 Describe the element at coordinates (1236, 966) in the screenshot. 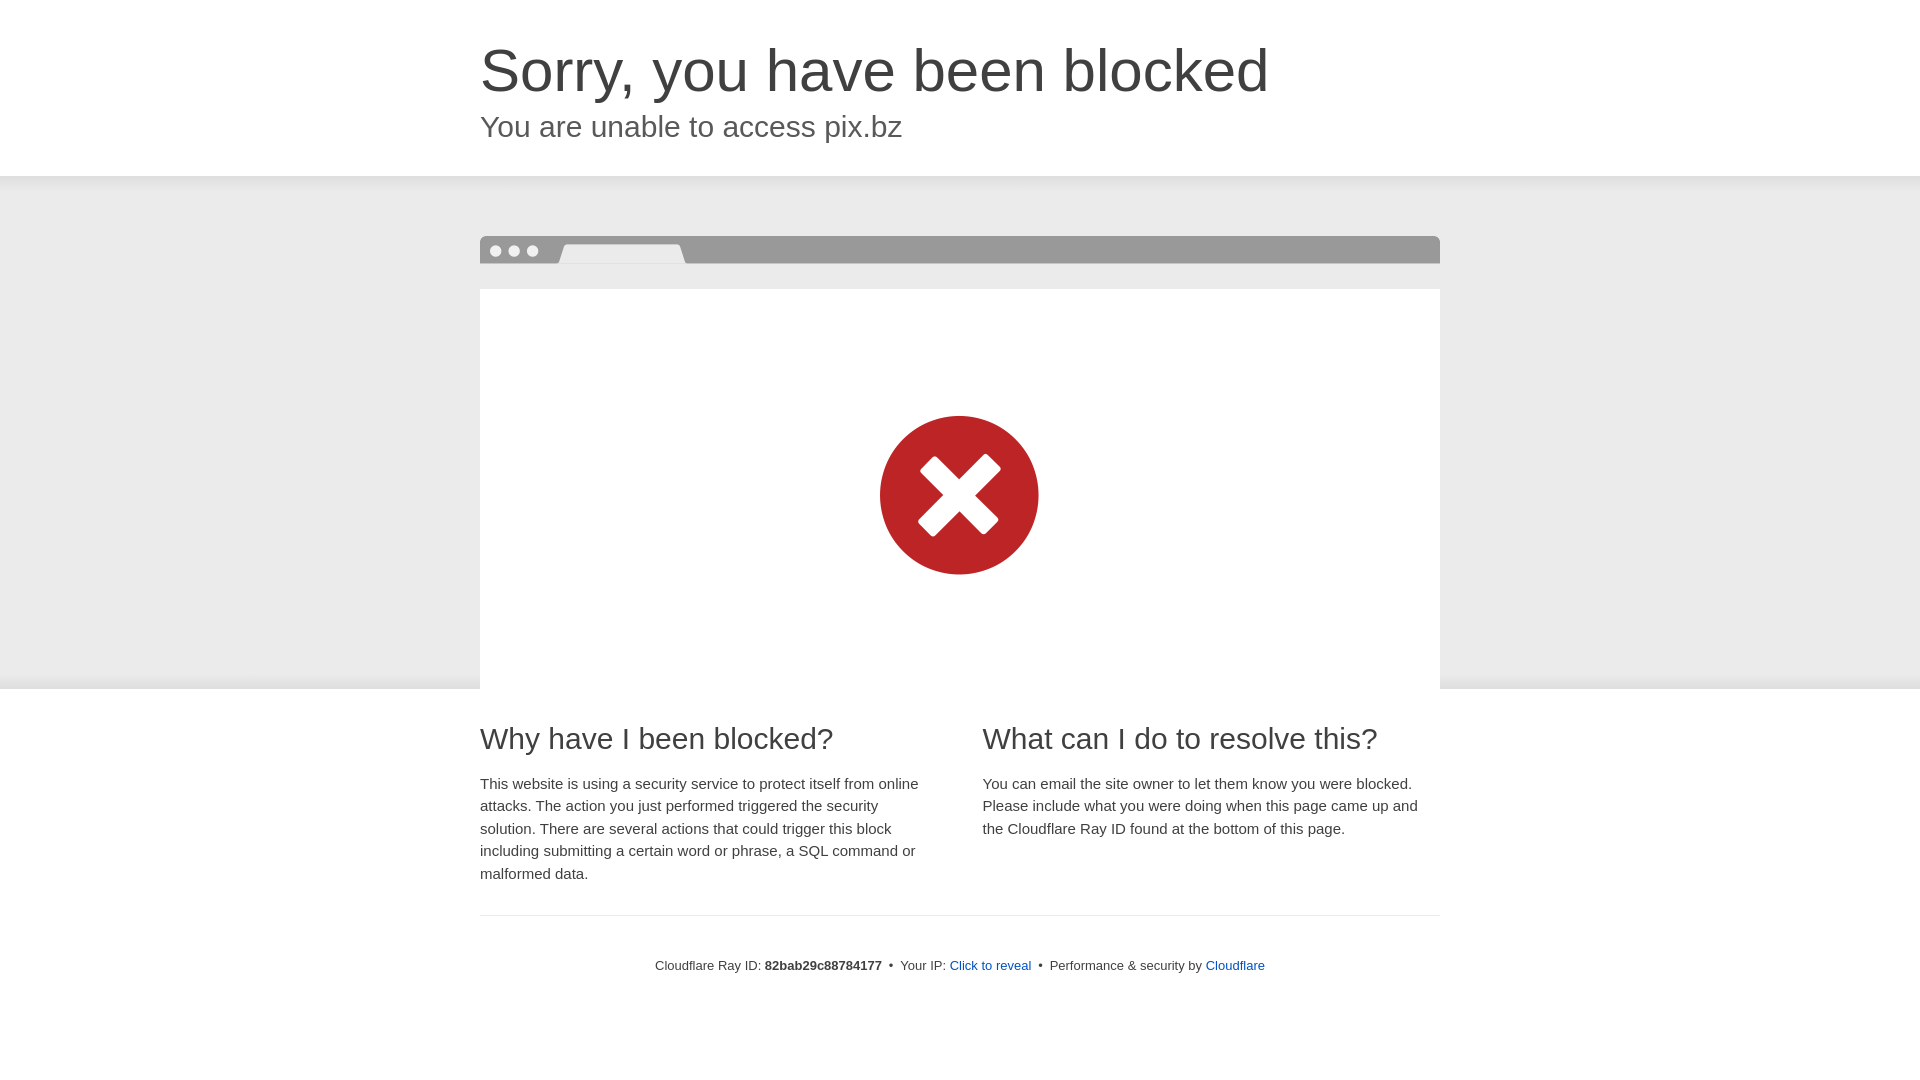

I see `Cloudflare` at that location.